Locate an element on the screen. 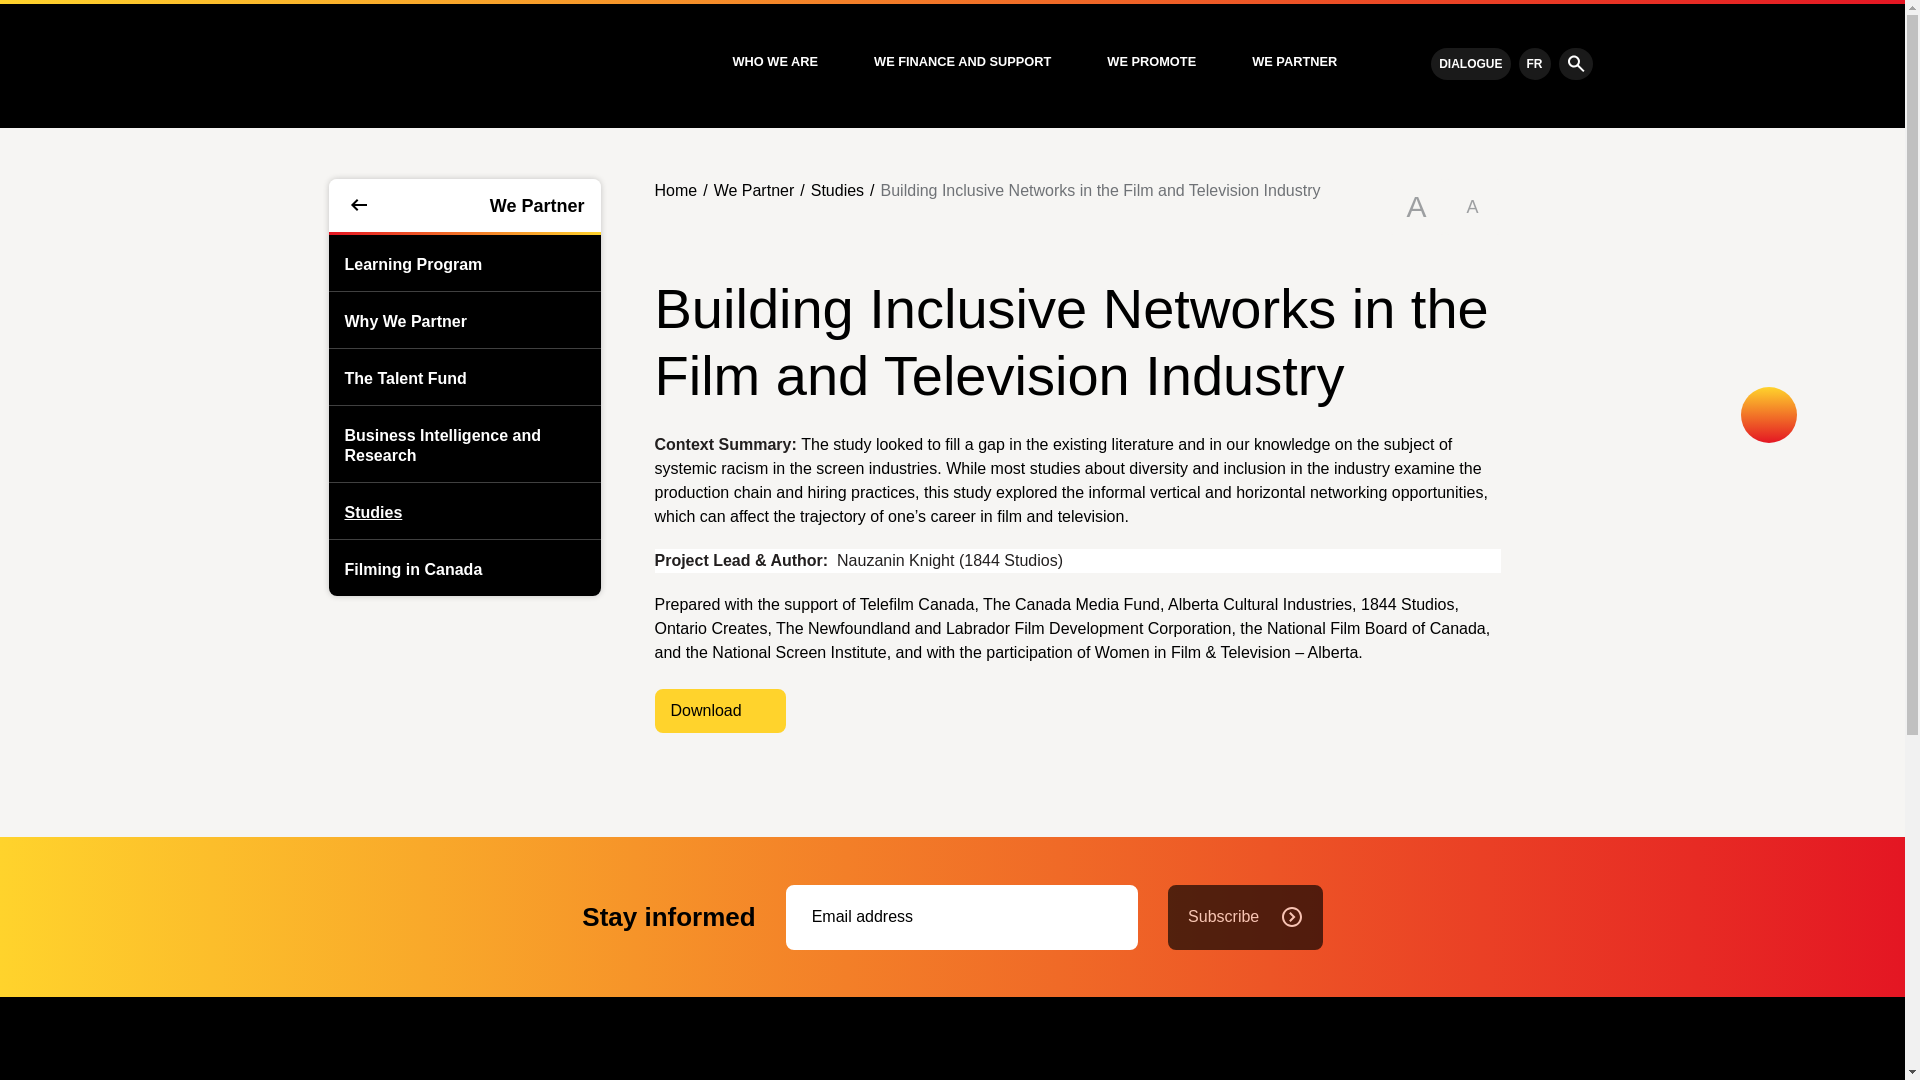  Partager is located at coordinates (1769, 414).